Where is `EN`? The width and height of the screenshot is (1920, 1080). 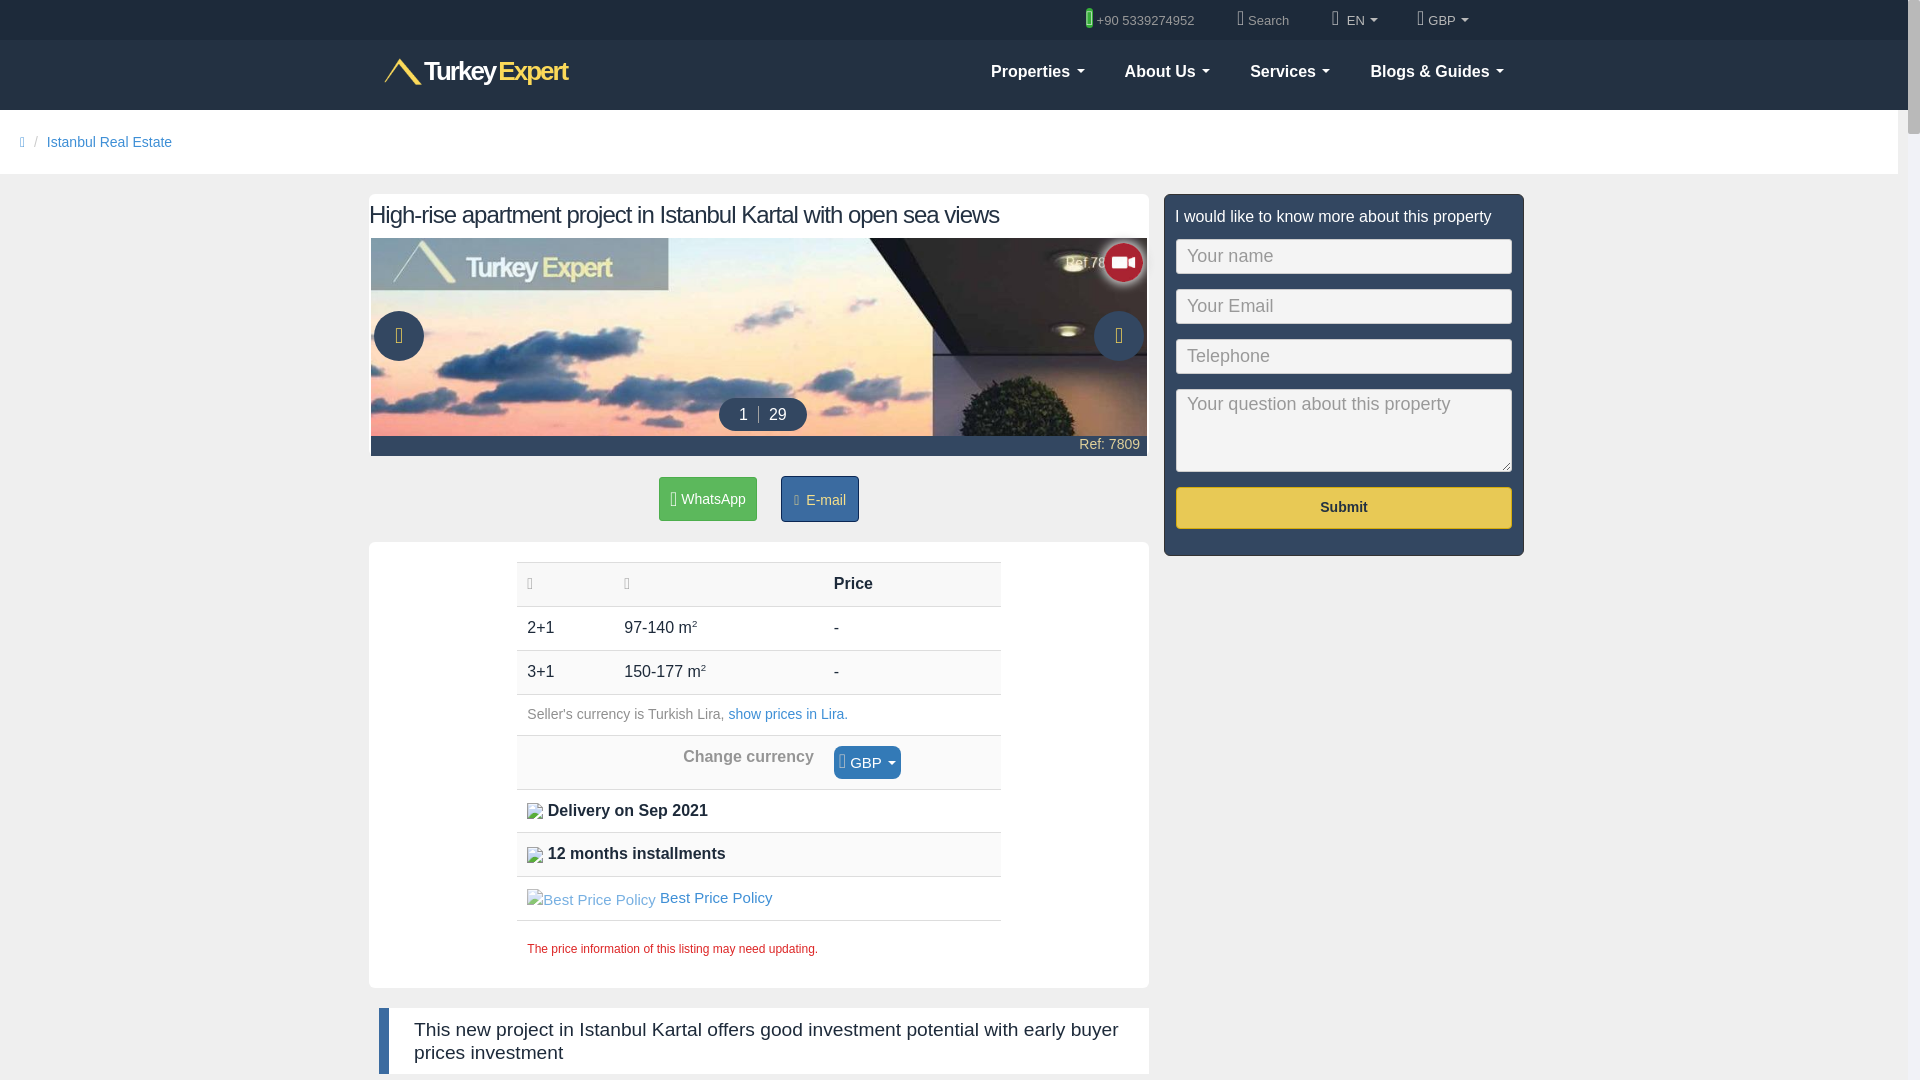
EN is located at coordinates (1355, 21).